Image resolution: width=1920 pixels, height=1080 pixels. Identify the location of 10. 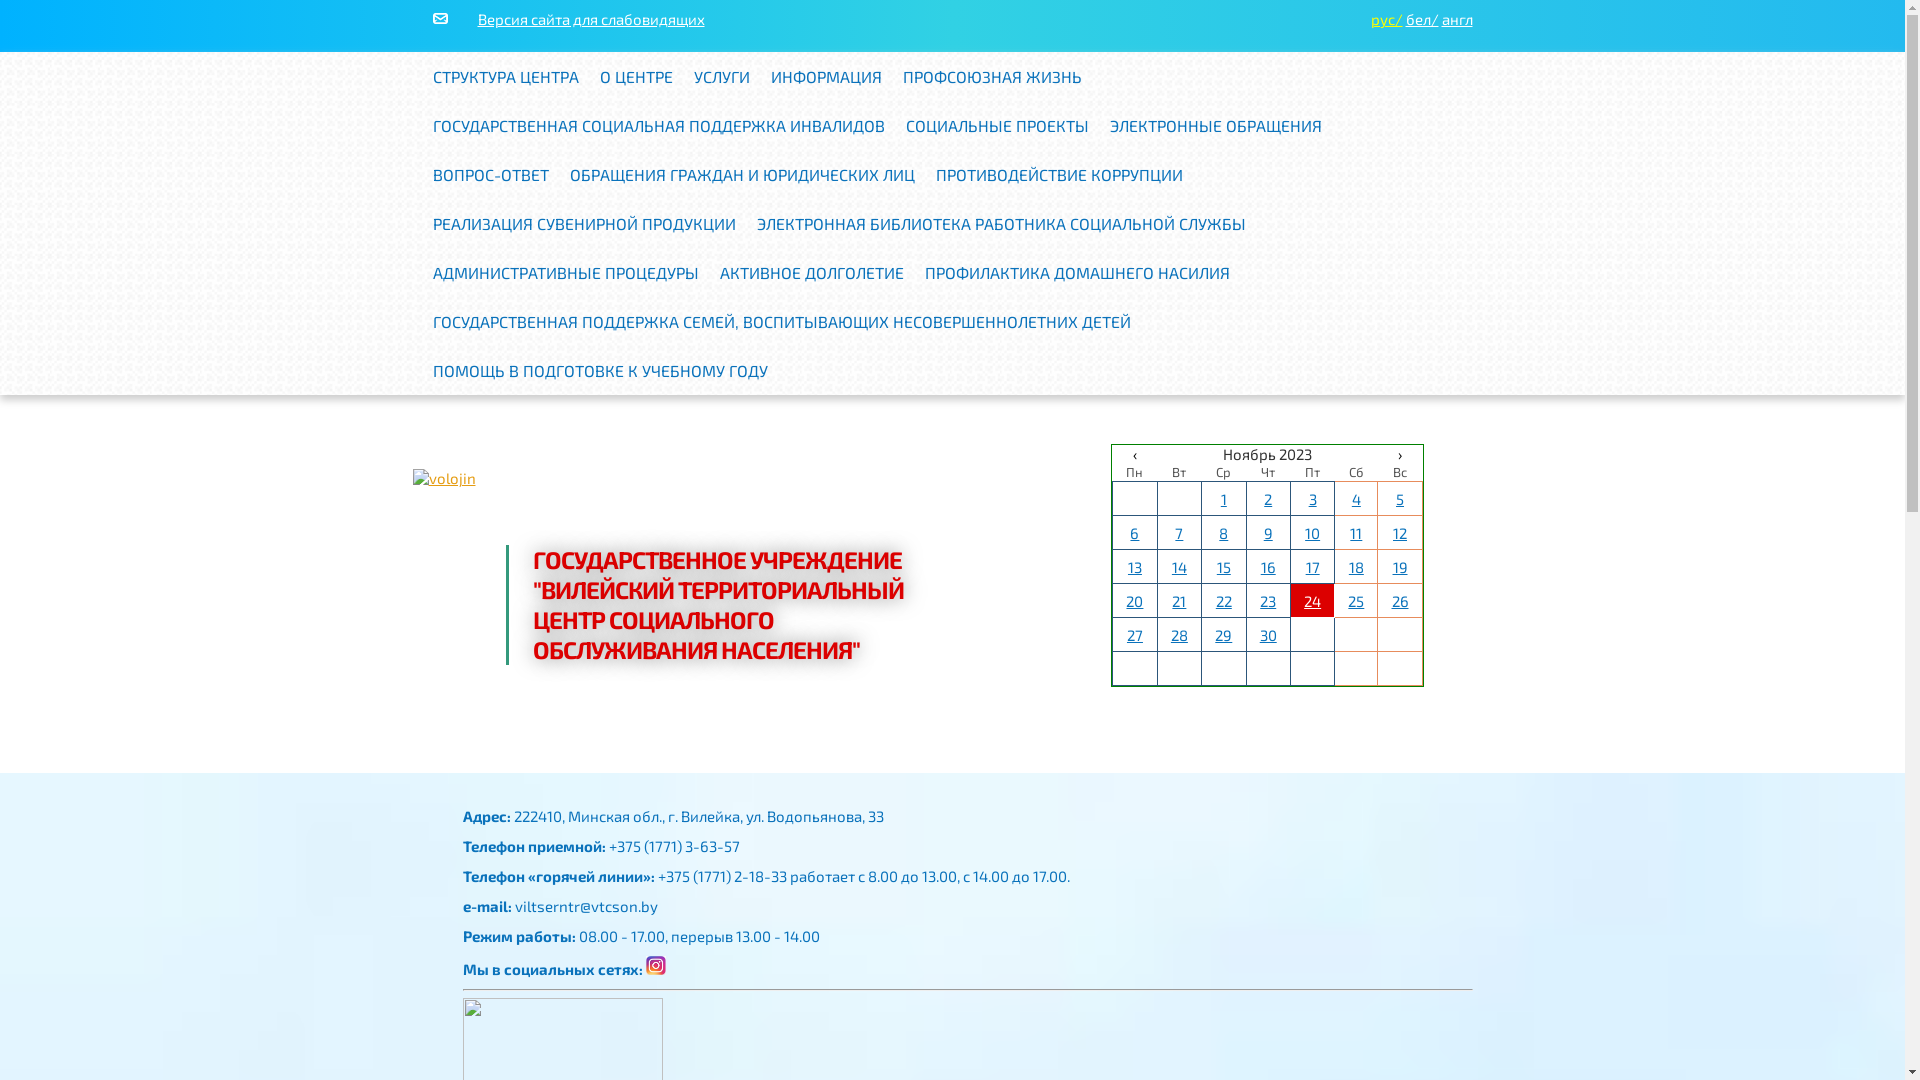
(1312, 533).